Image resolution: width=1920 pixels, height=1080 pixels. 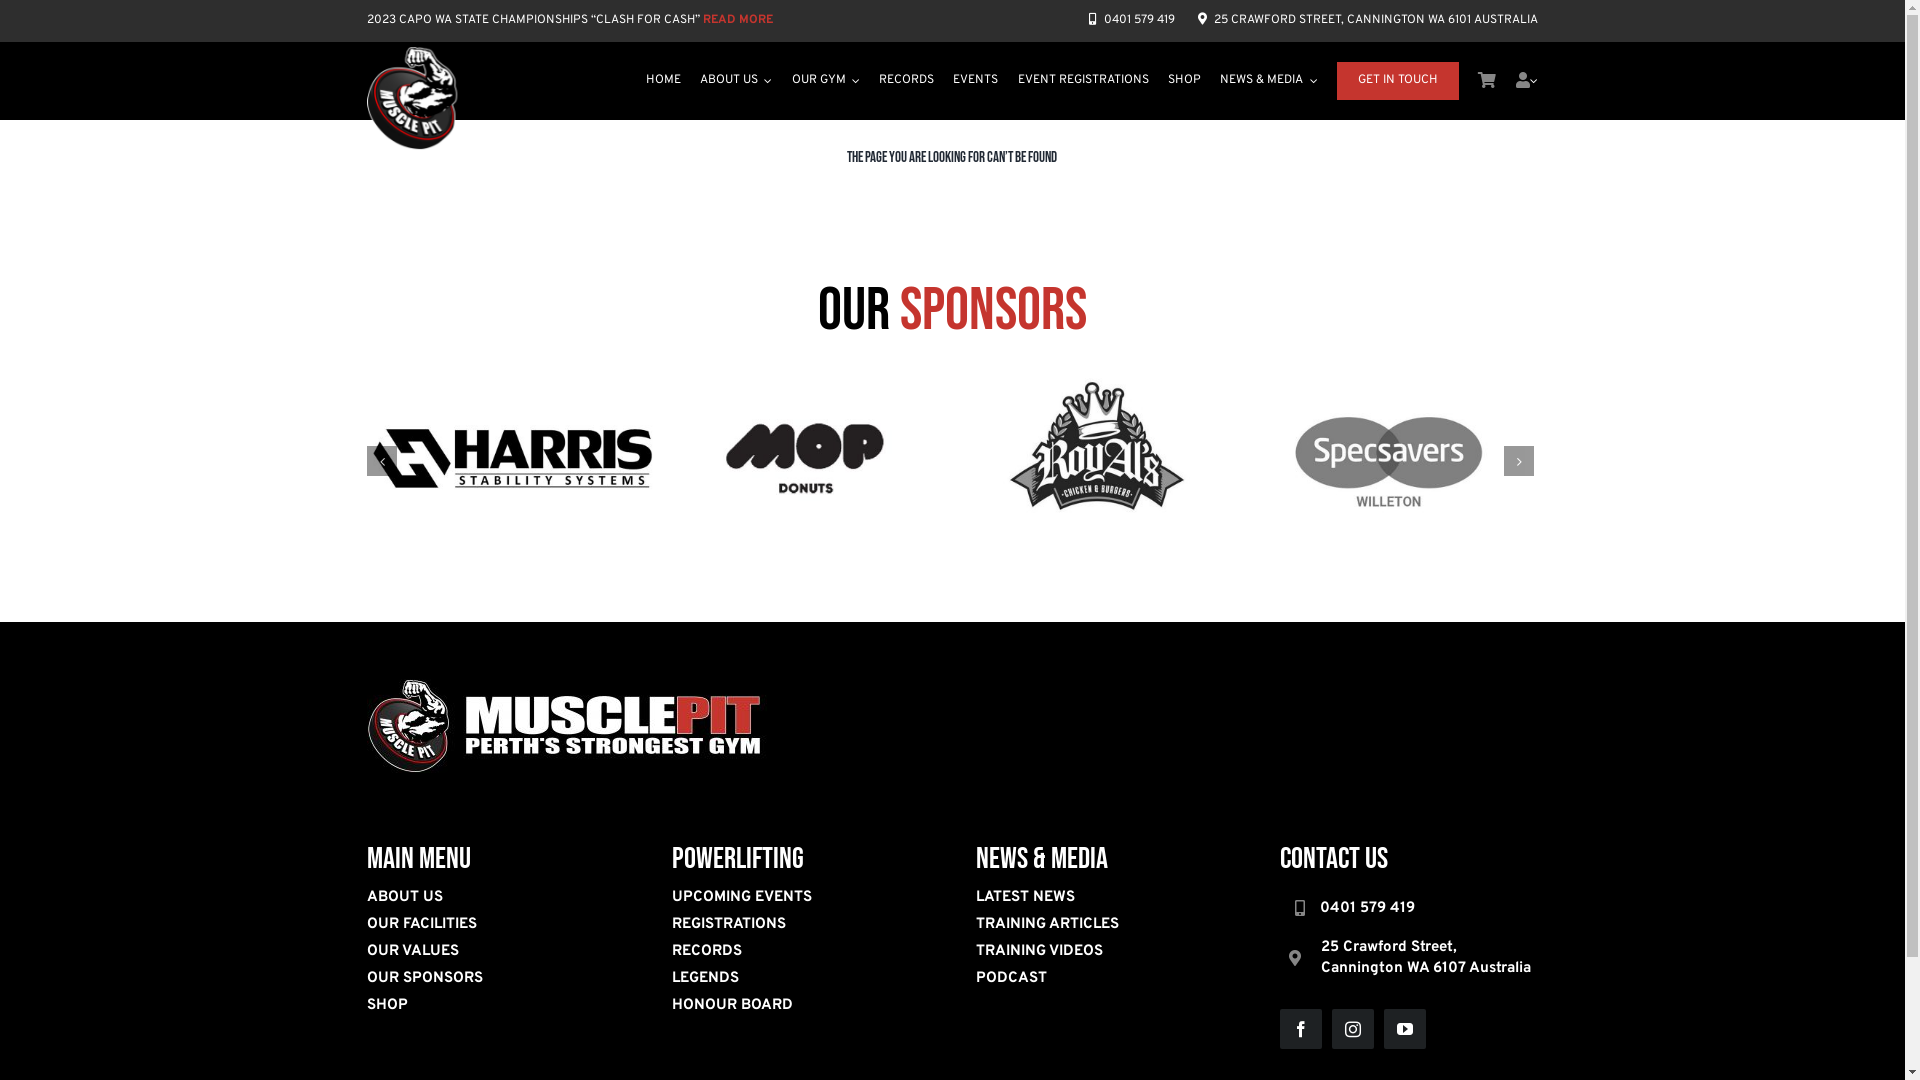 I want to click on 25 Crawford Street, Cannington WA 6107 Australia, so click(x=1408, y=958).